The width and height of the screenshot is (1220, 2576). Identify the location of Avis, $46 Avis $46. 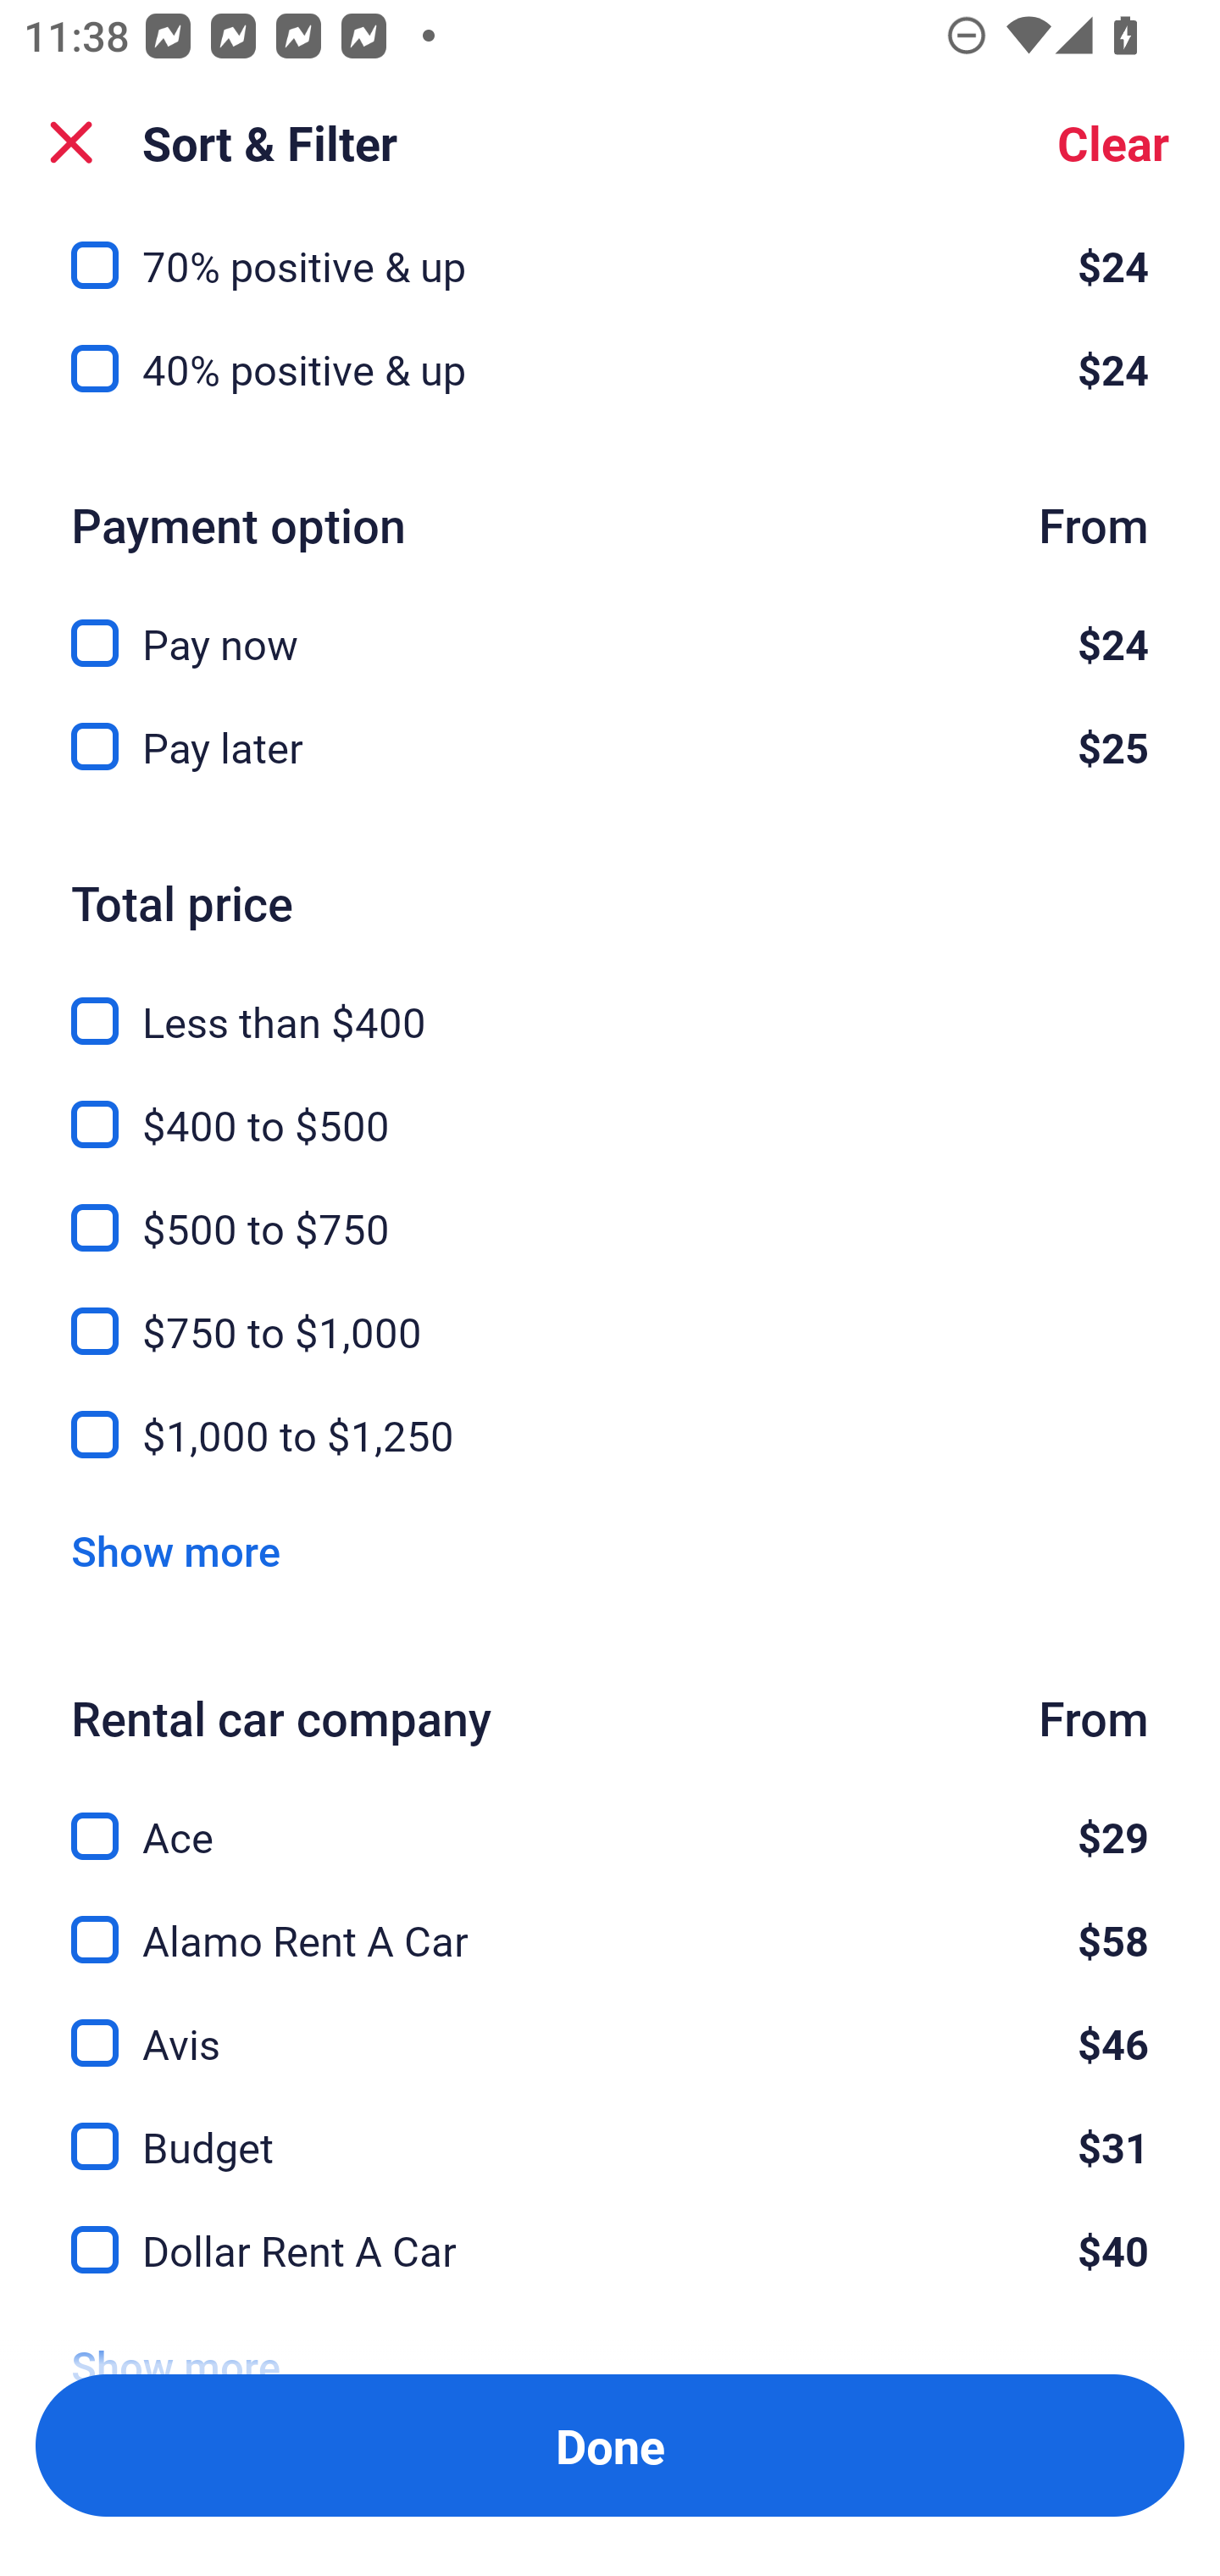
(610, 2024).